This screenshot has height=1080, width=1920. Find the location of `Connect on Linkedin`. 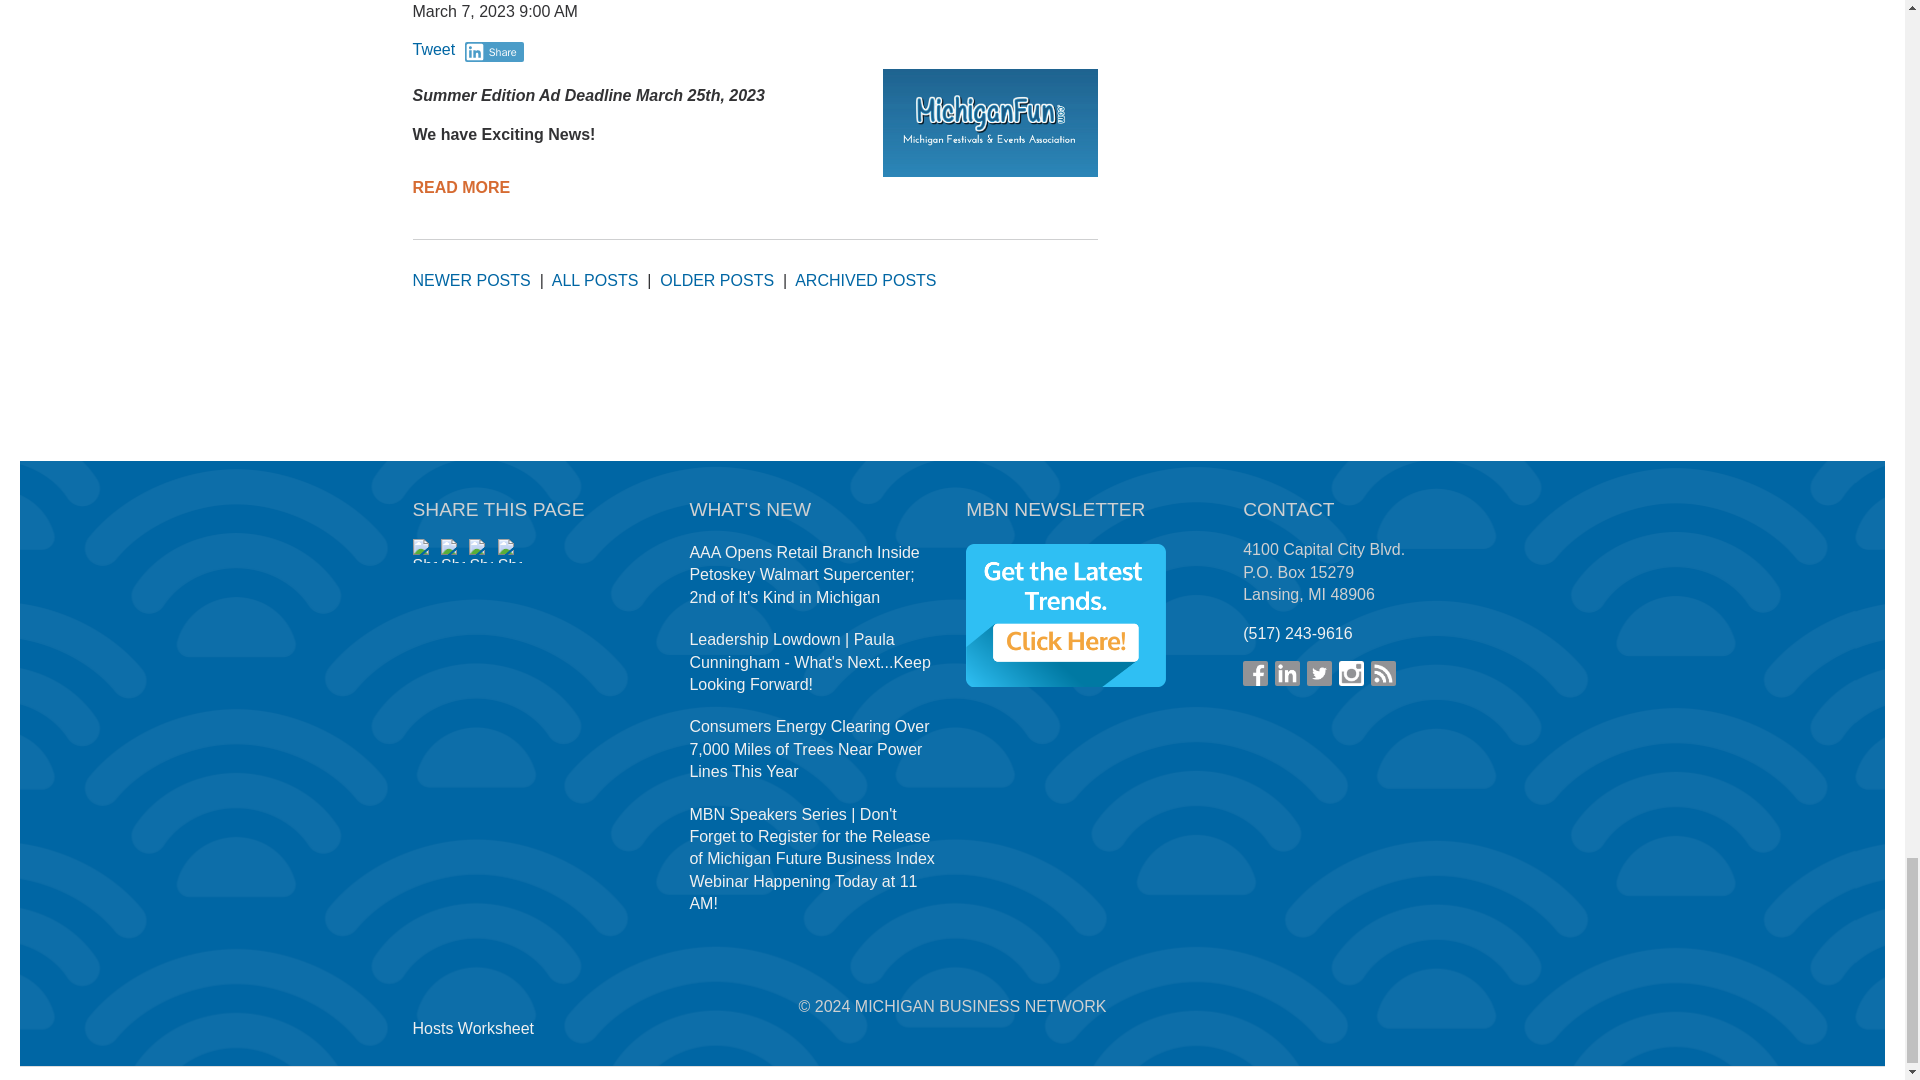

Connect on Linkedin is located at coordinates (1286, 672).